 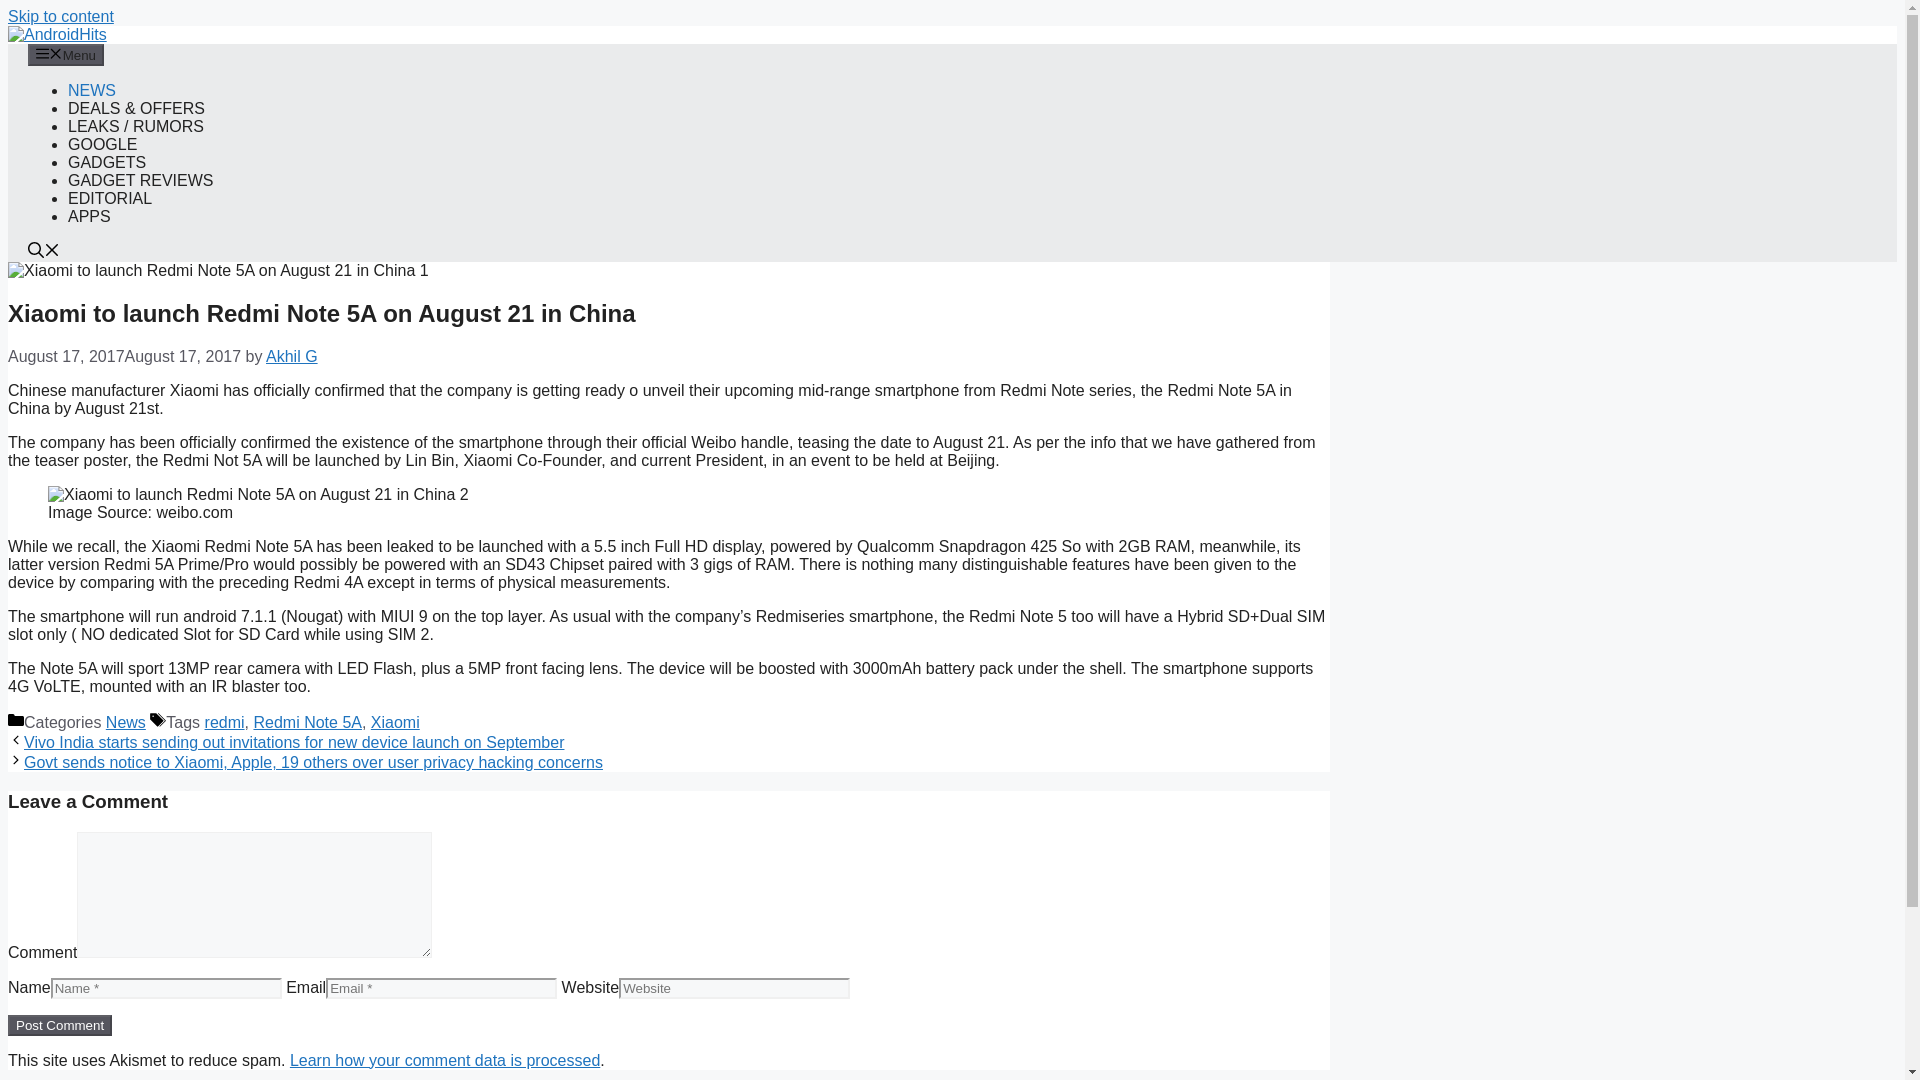 I want to click on GADGETS, so click(x=106, y=162).